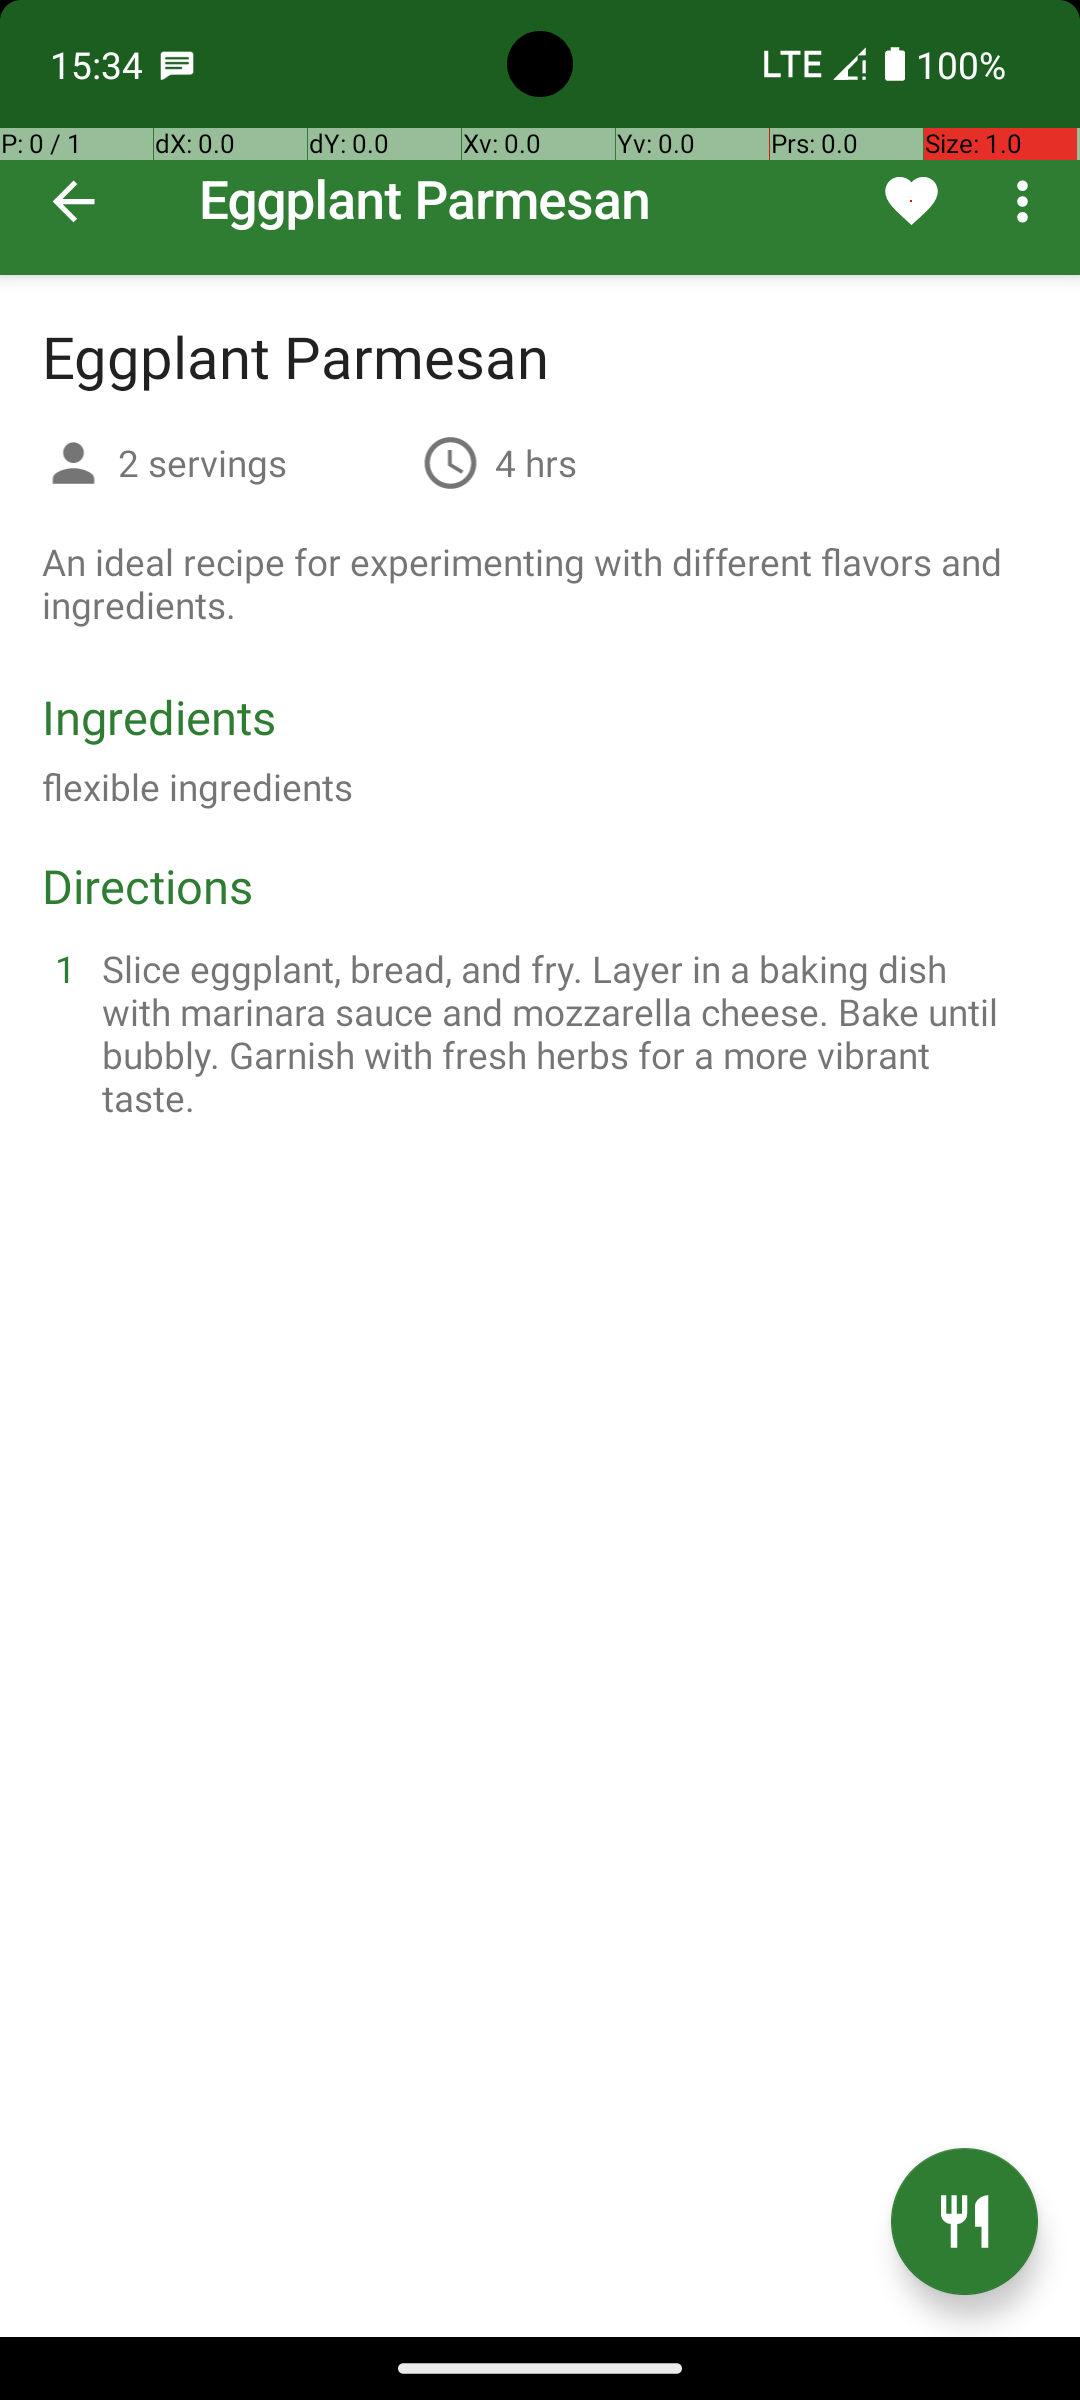 Image resolution: width=1080 pixels, height=2400 pixels. Describe the element at coordinates (198, 786) in the screenshot. I see `flexible ingredients` at that location.